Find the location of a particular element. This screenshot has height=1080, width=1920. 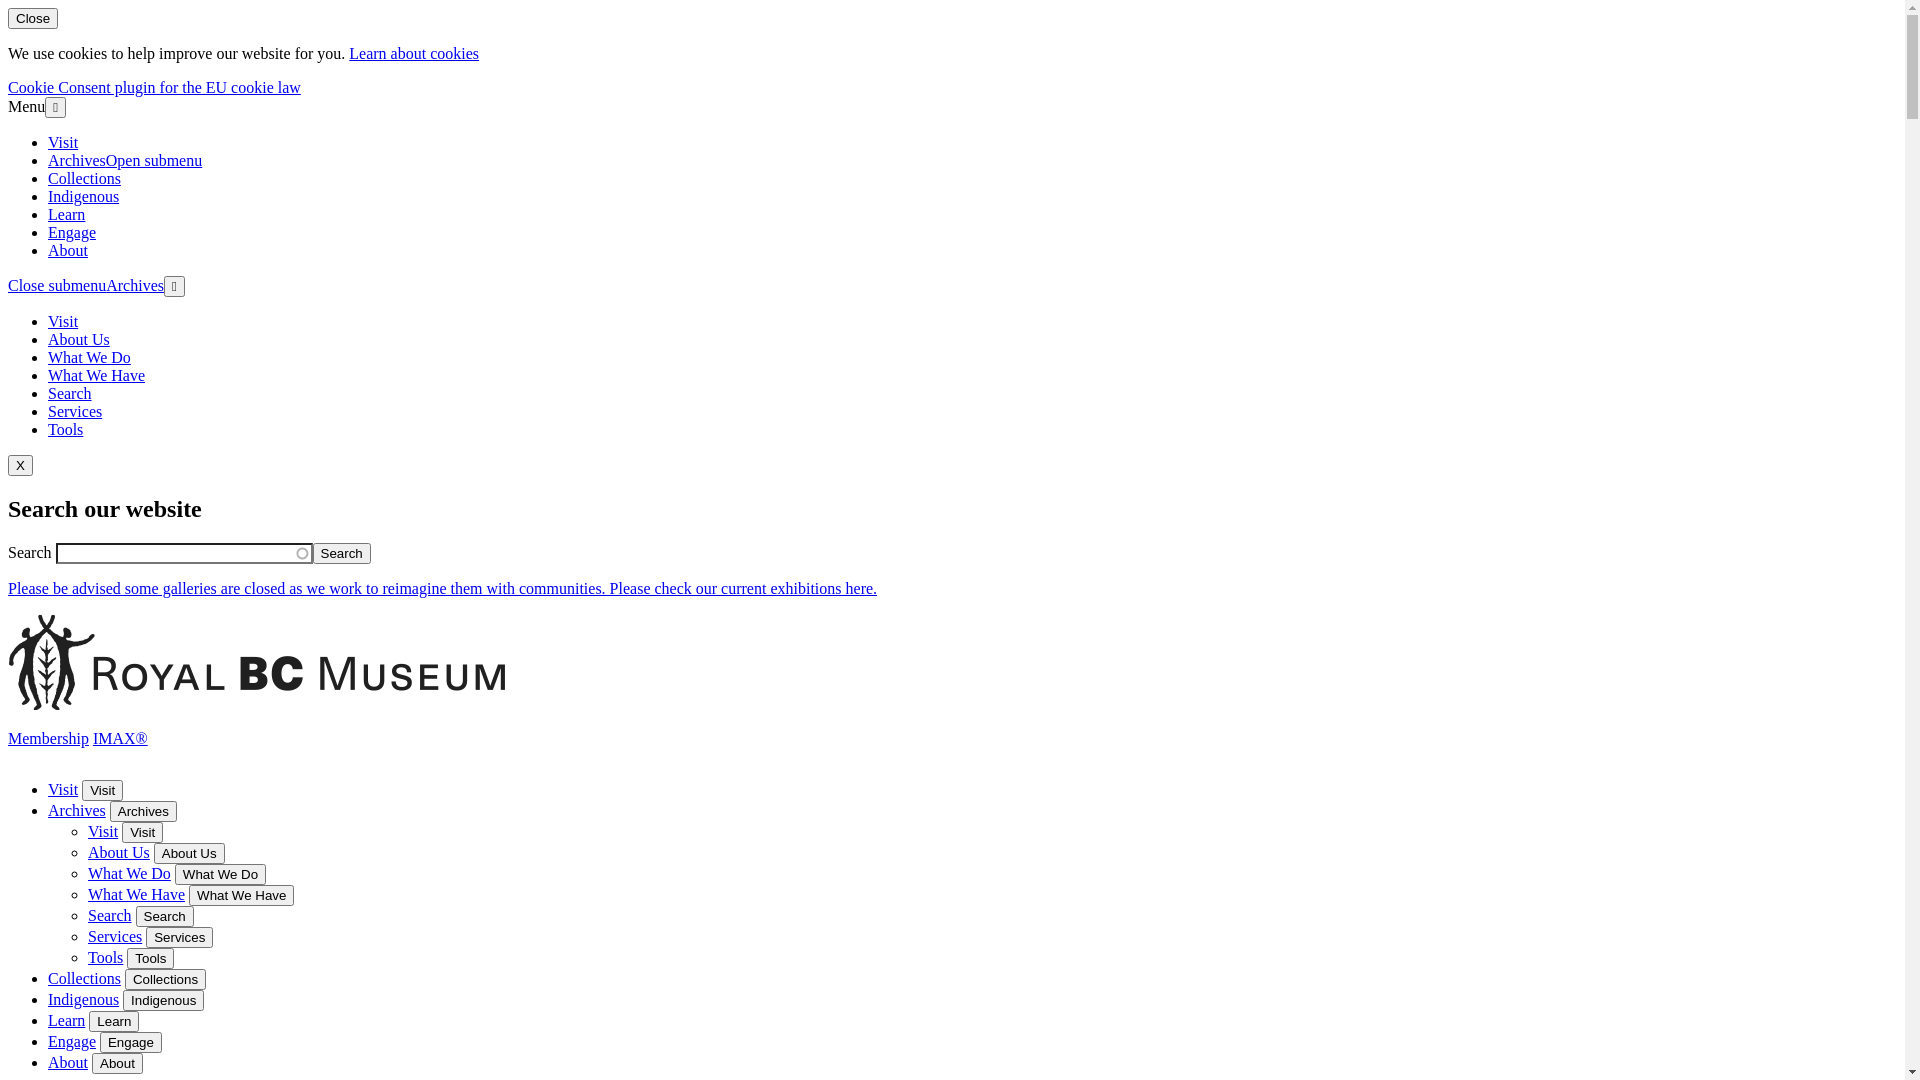

Learn is located at coordinates (66, 1020).